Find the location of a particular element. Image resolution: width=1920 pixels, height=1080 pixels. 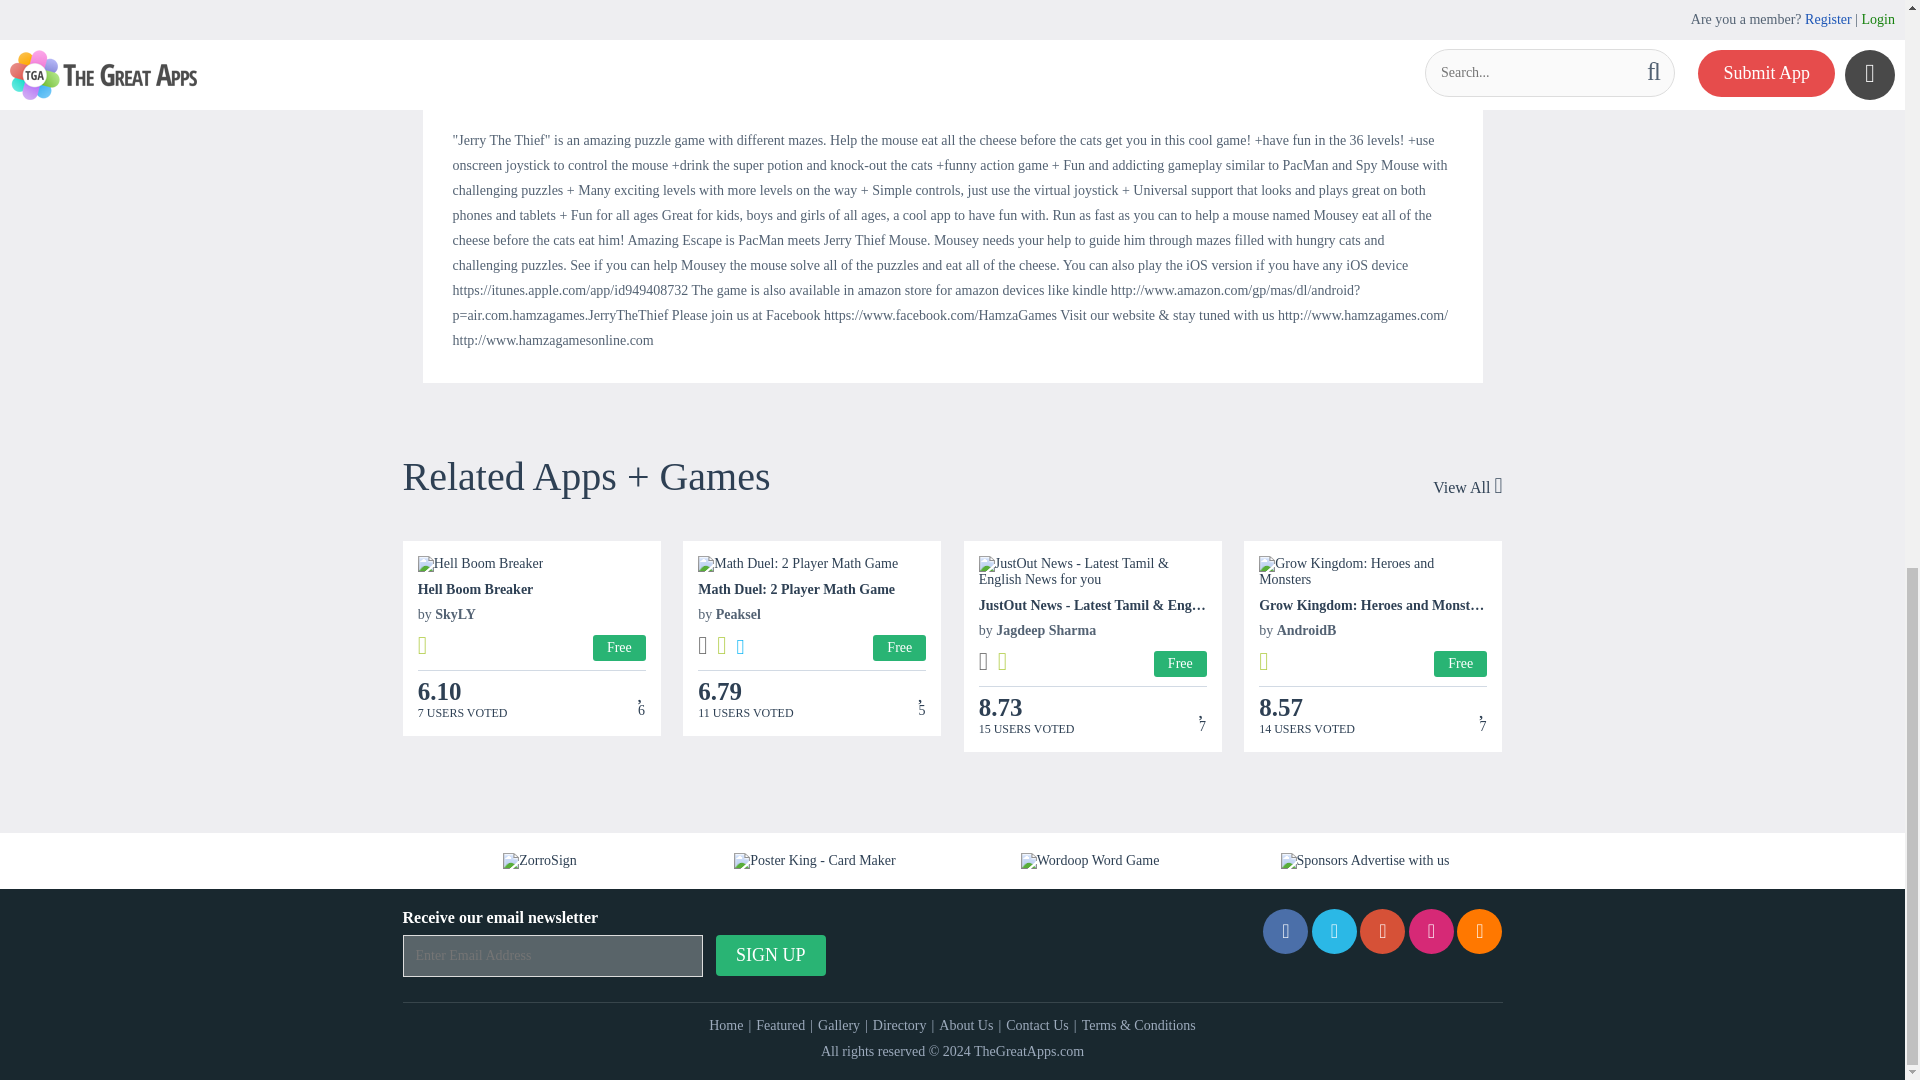

Rss is located at coordinates (1479, 931).